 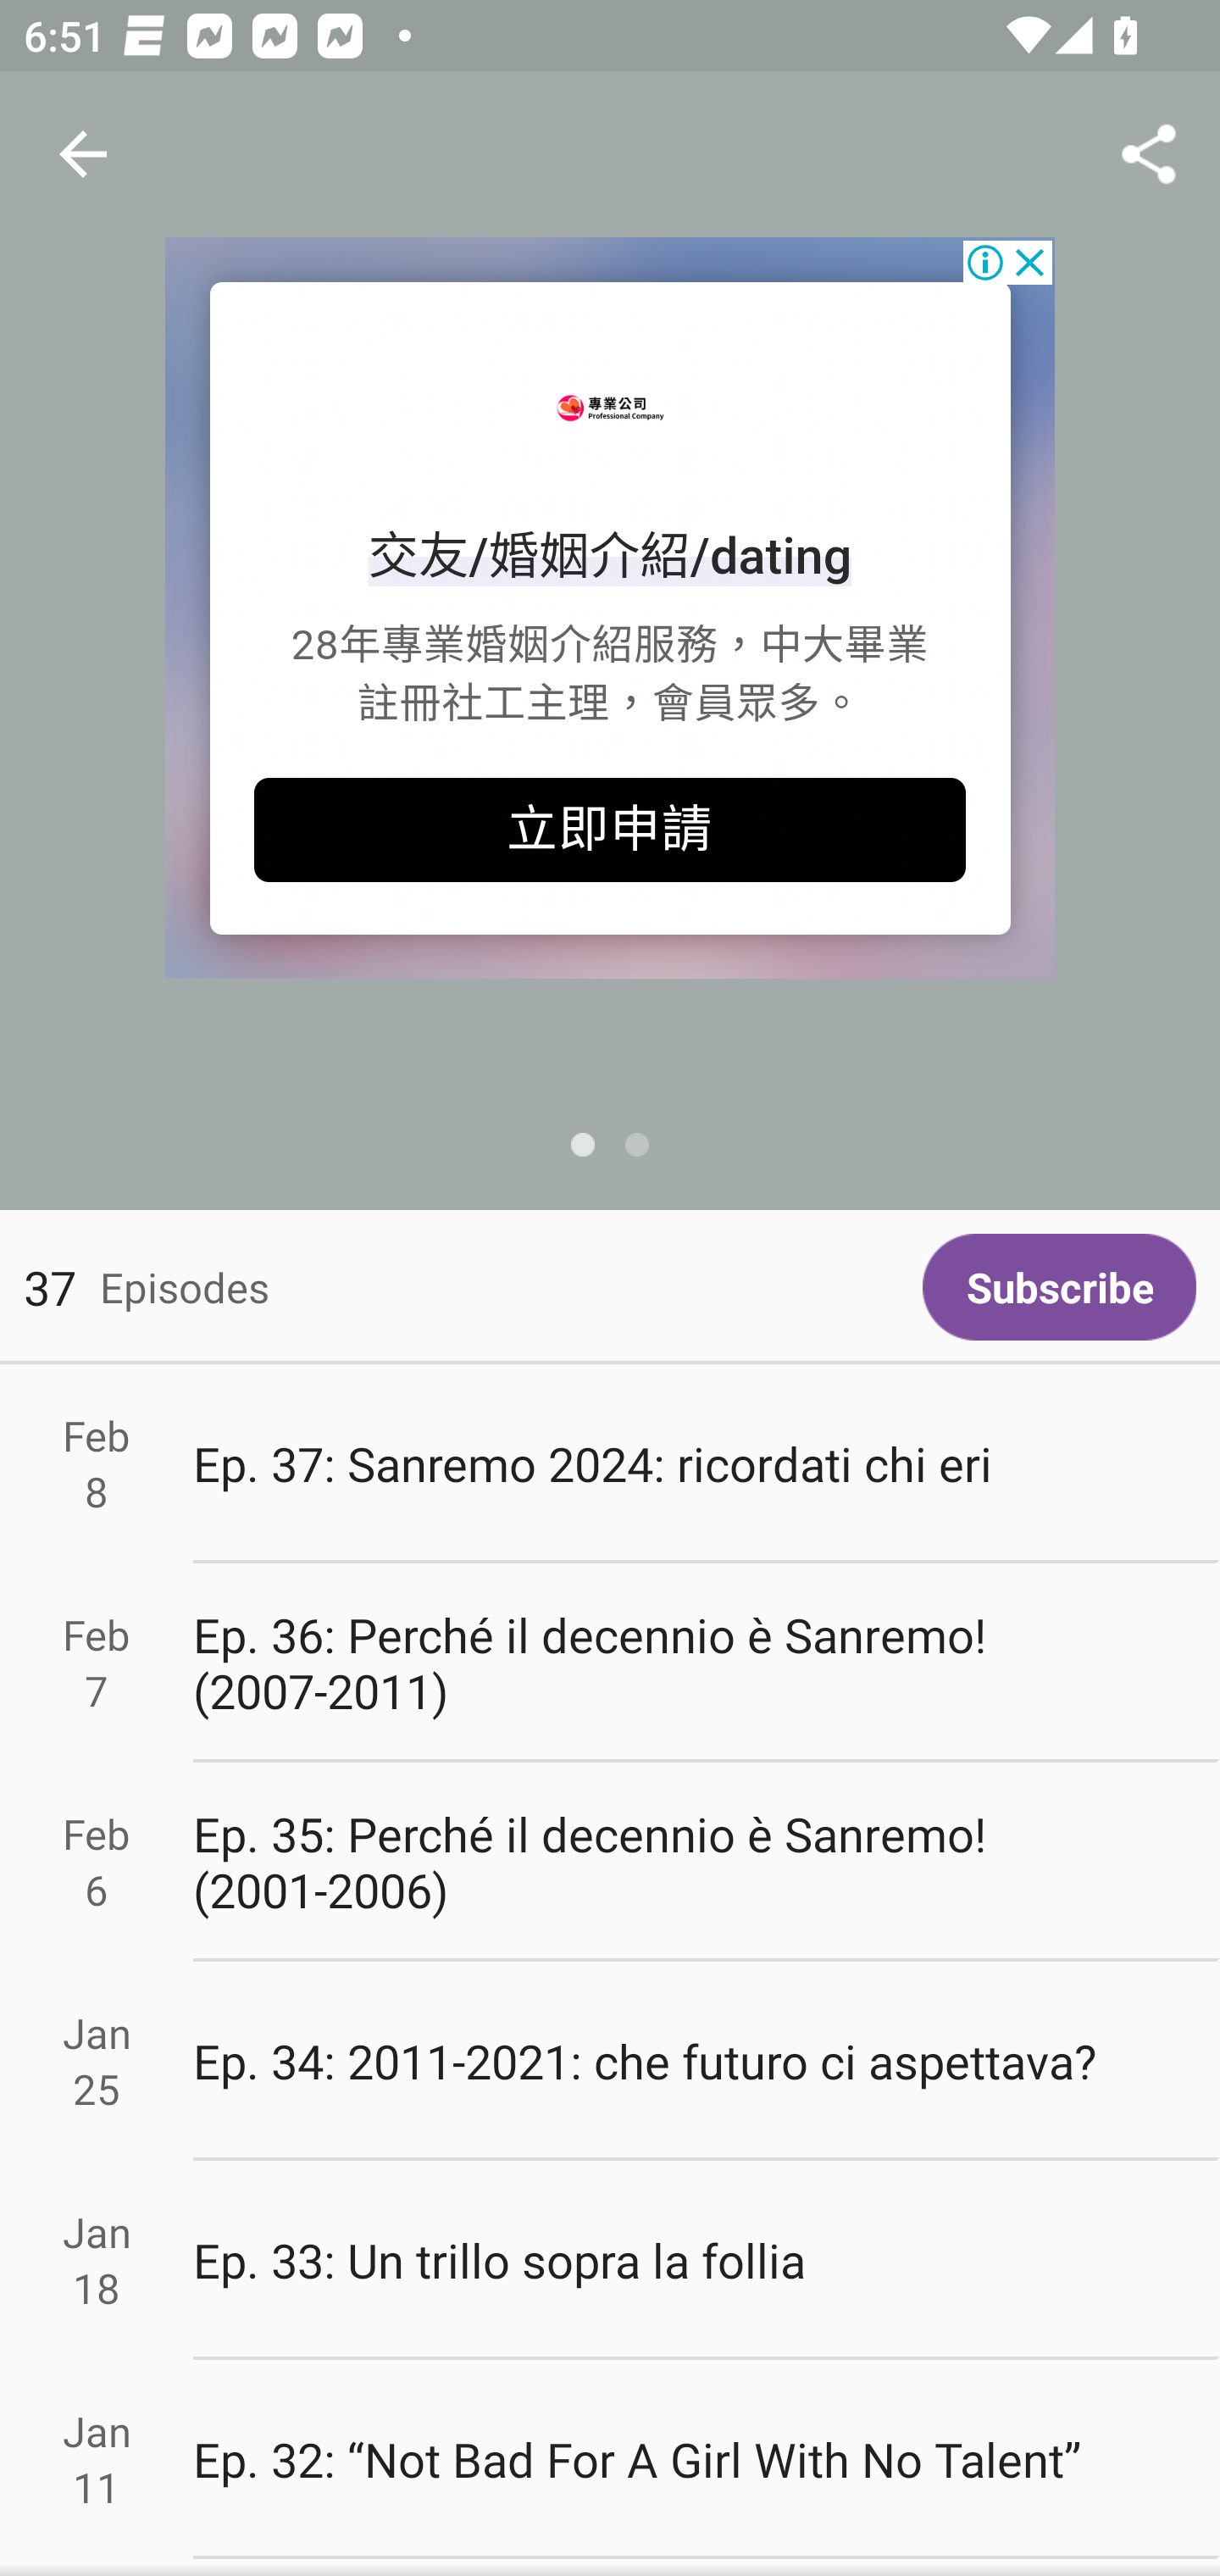 What do you see at coordinates (1059, 1286) in the screenshot?
I see `Subscribe` at bounding box center [1059, 1286].